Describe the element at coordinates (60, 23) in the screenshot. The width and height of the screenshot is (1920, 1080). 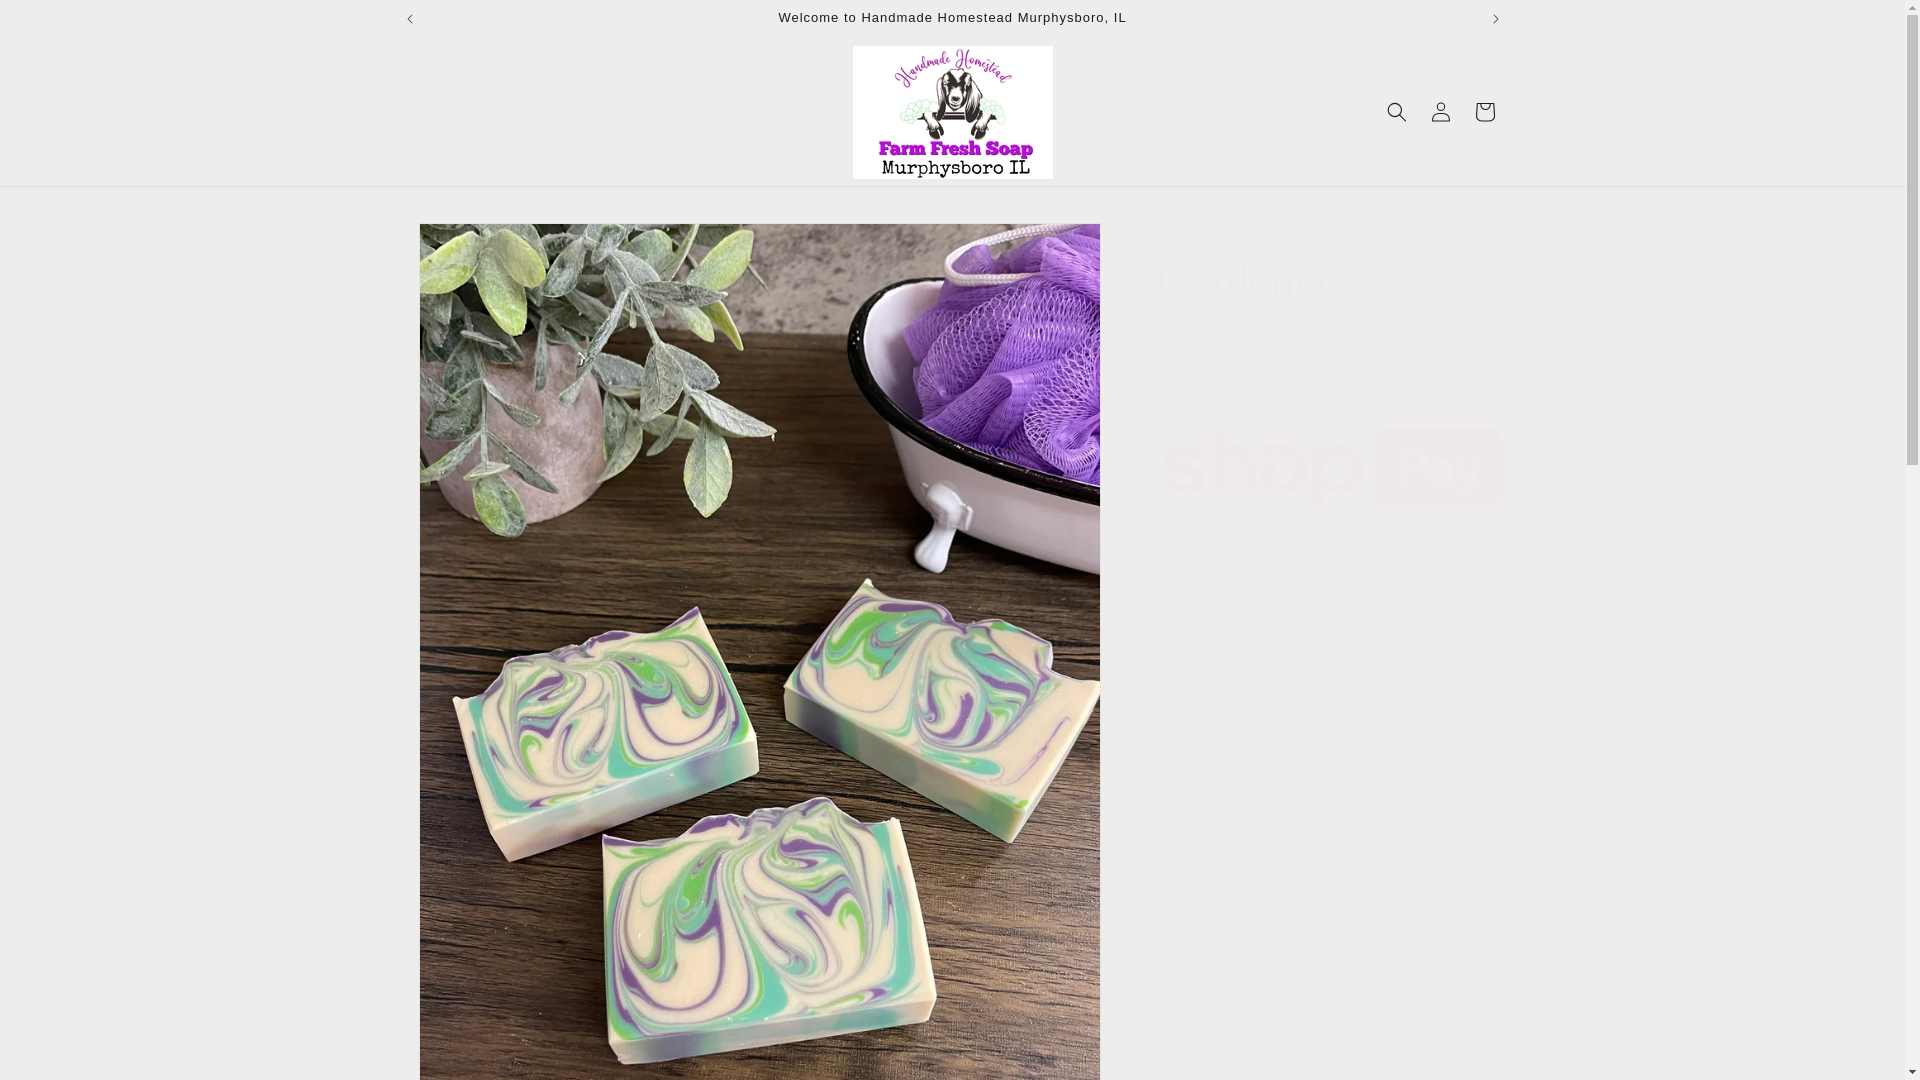
I see `Skip to content` at that location.